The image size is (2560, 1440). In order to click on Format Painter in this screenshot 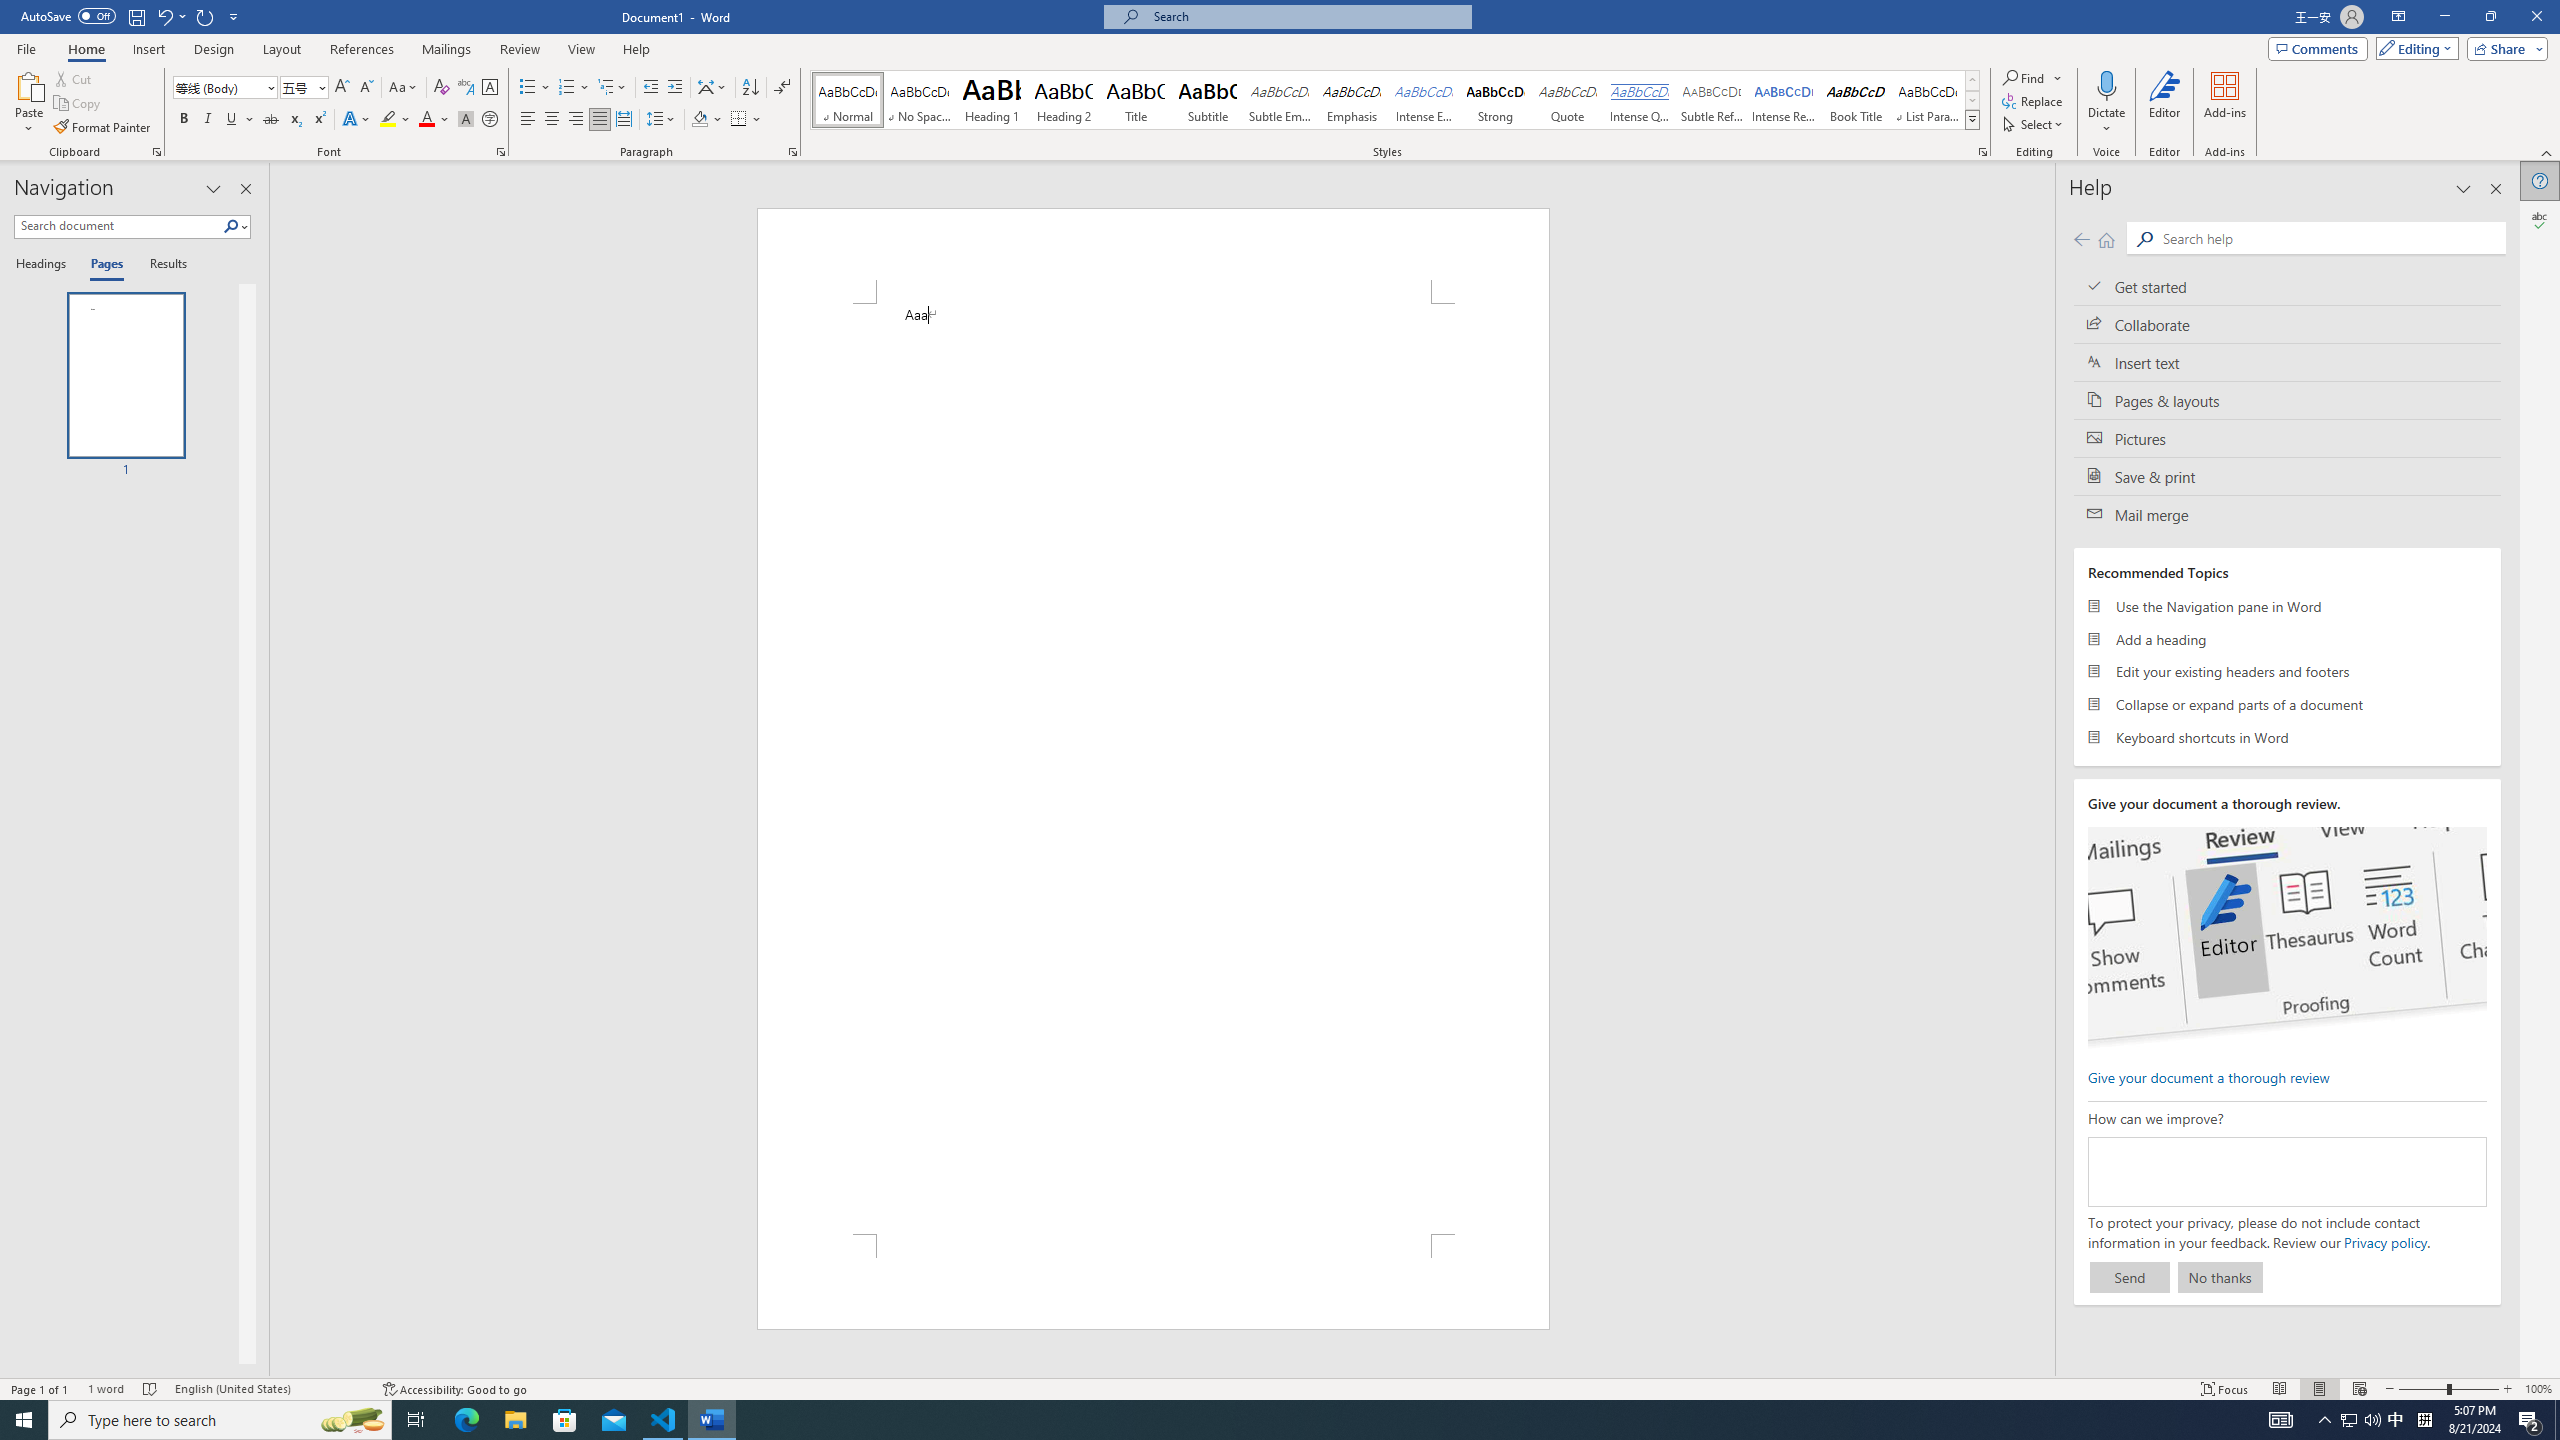, I will do `click(104, 128)`.